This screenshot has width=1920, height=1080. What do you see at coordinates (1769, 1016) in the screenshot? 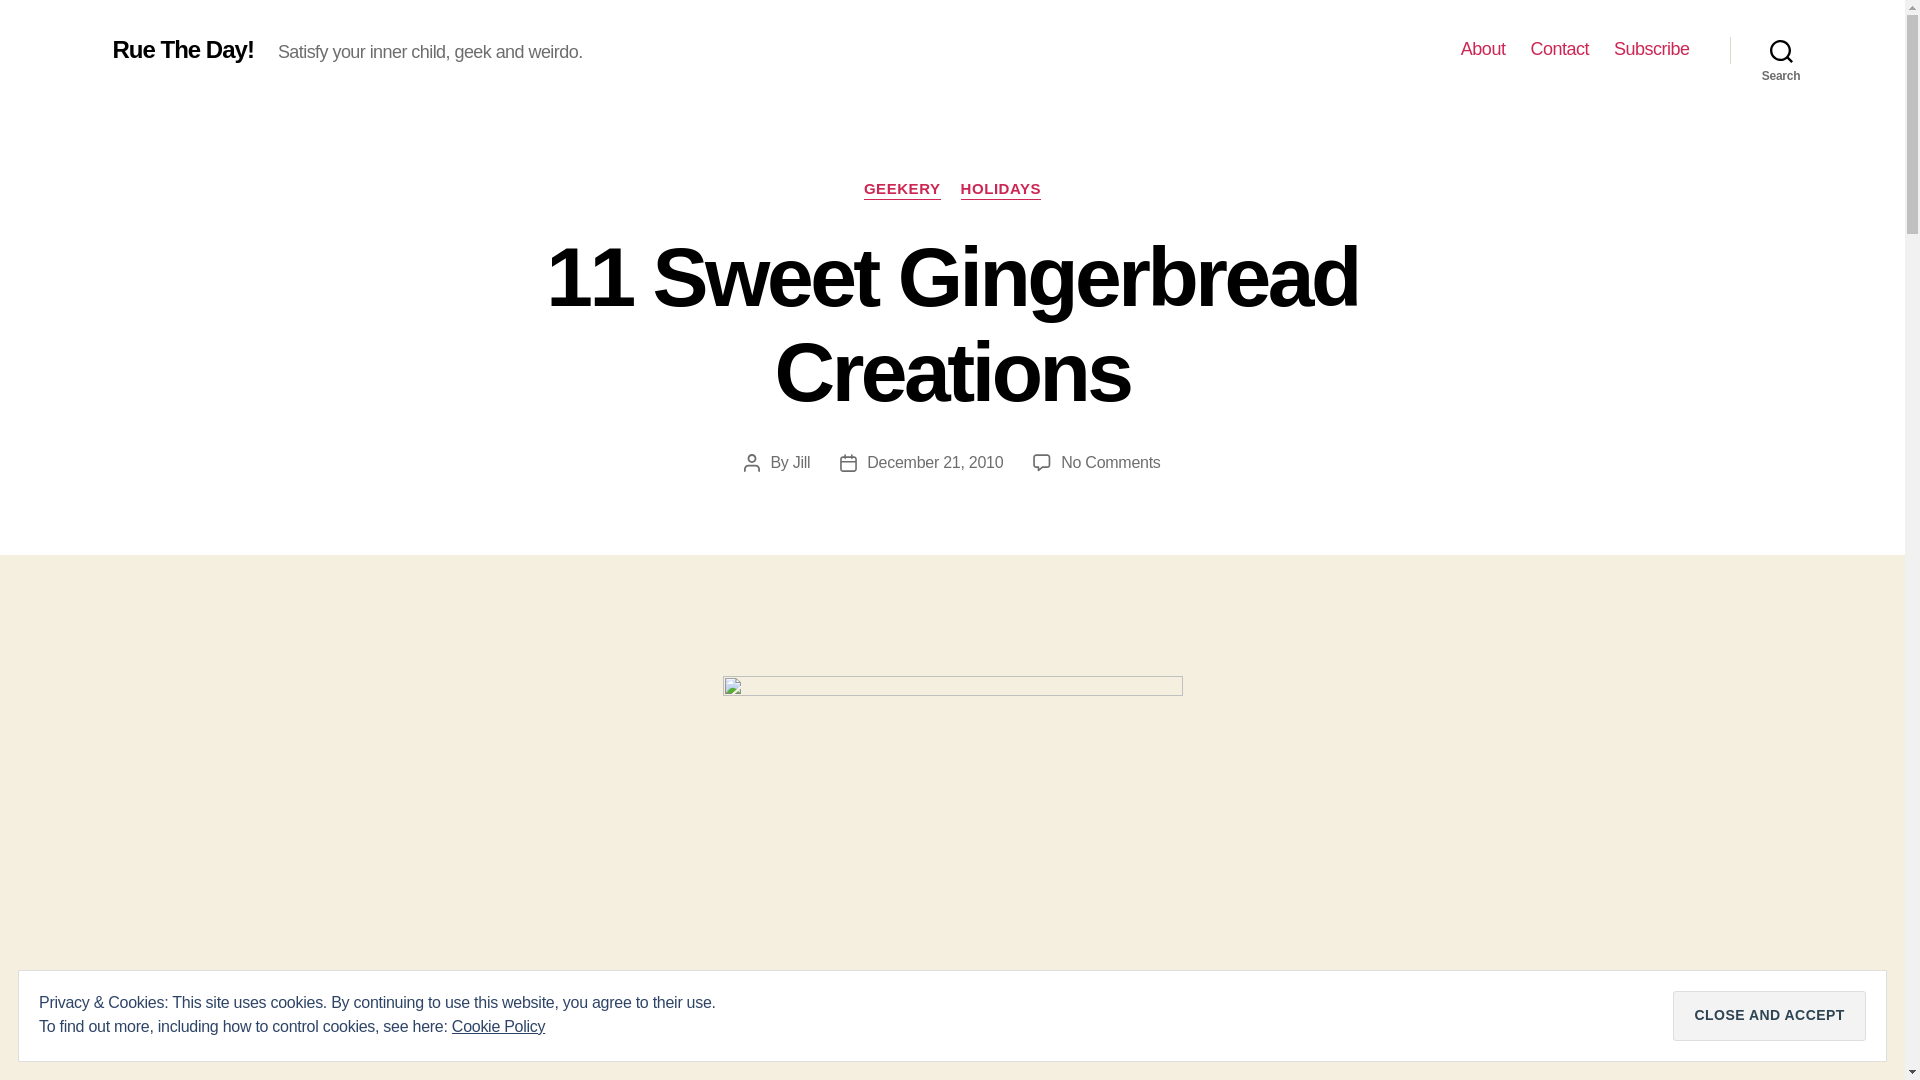
I see `Close and accept` at bounding box center [1769, 1016].